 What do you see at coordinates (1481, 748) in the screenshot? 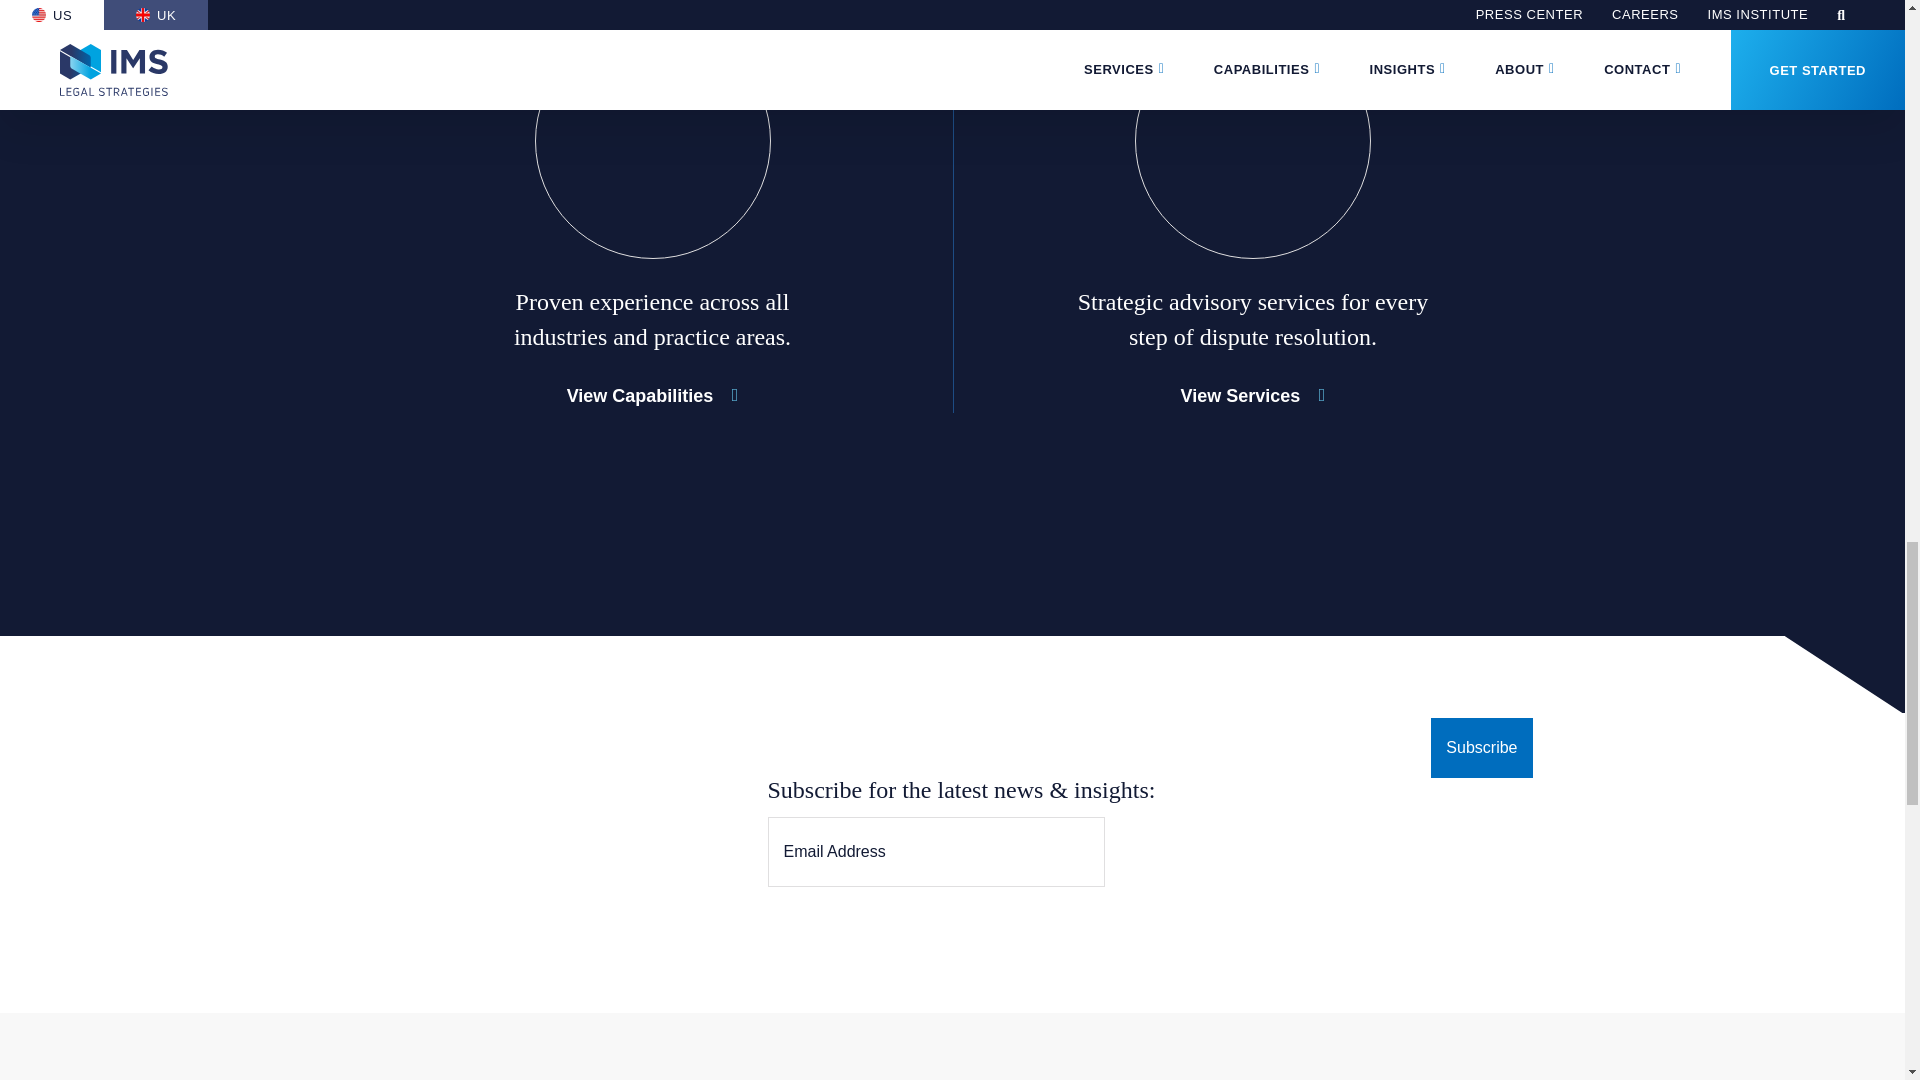
I see `Subscribe` at bounding box center [1481, 748].